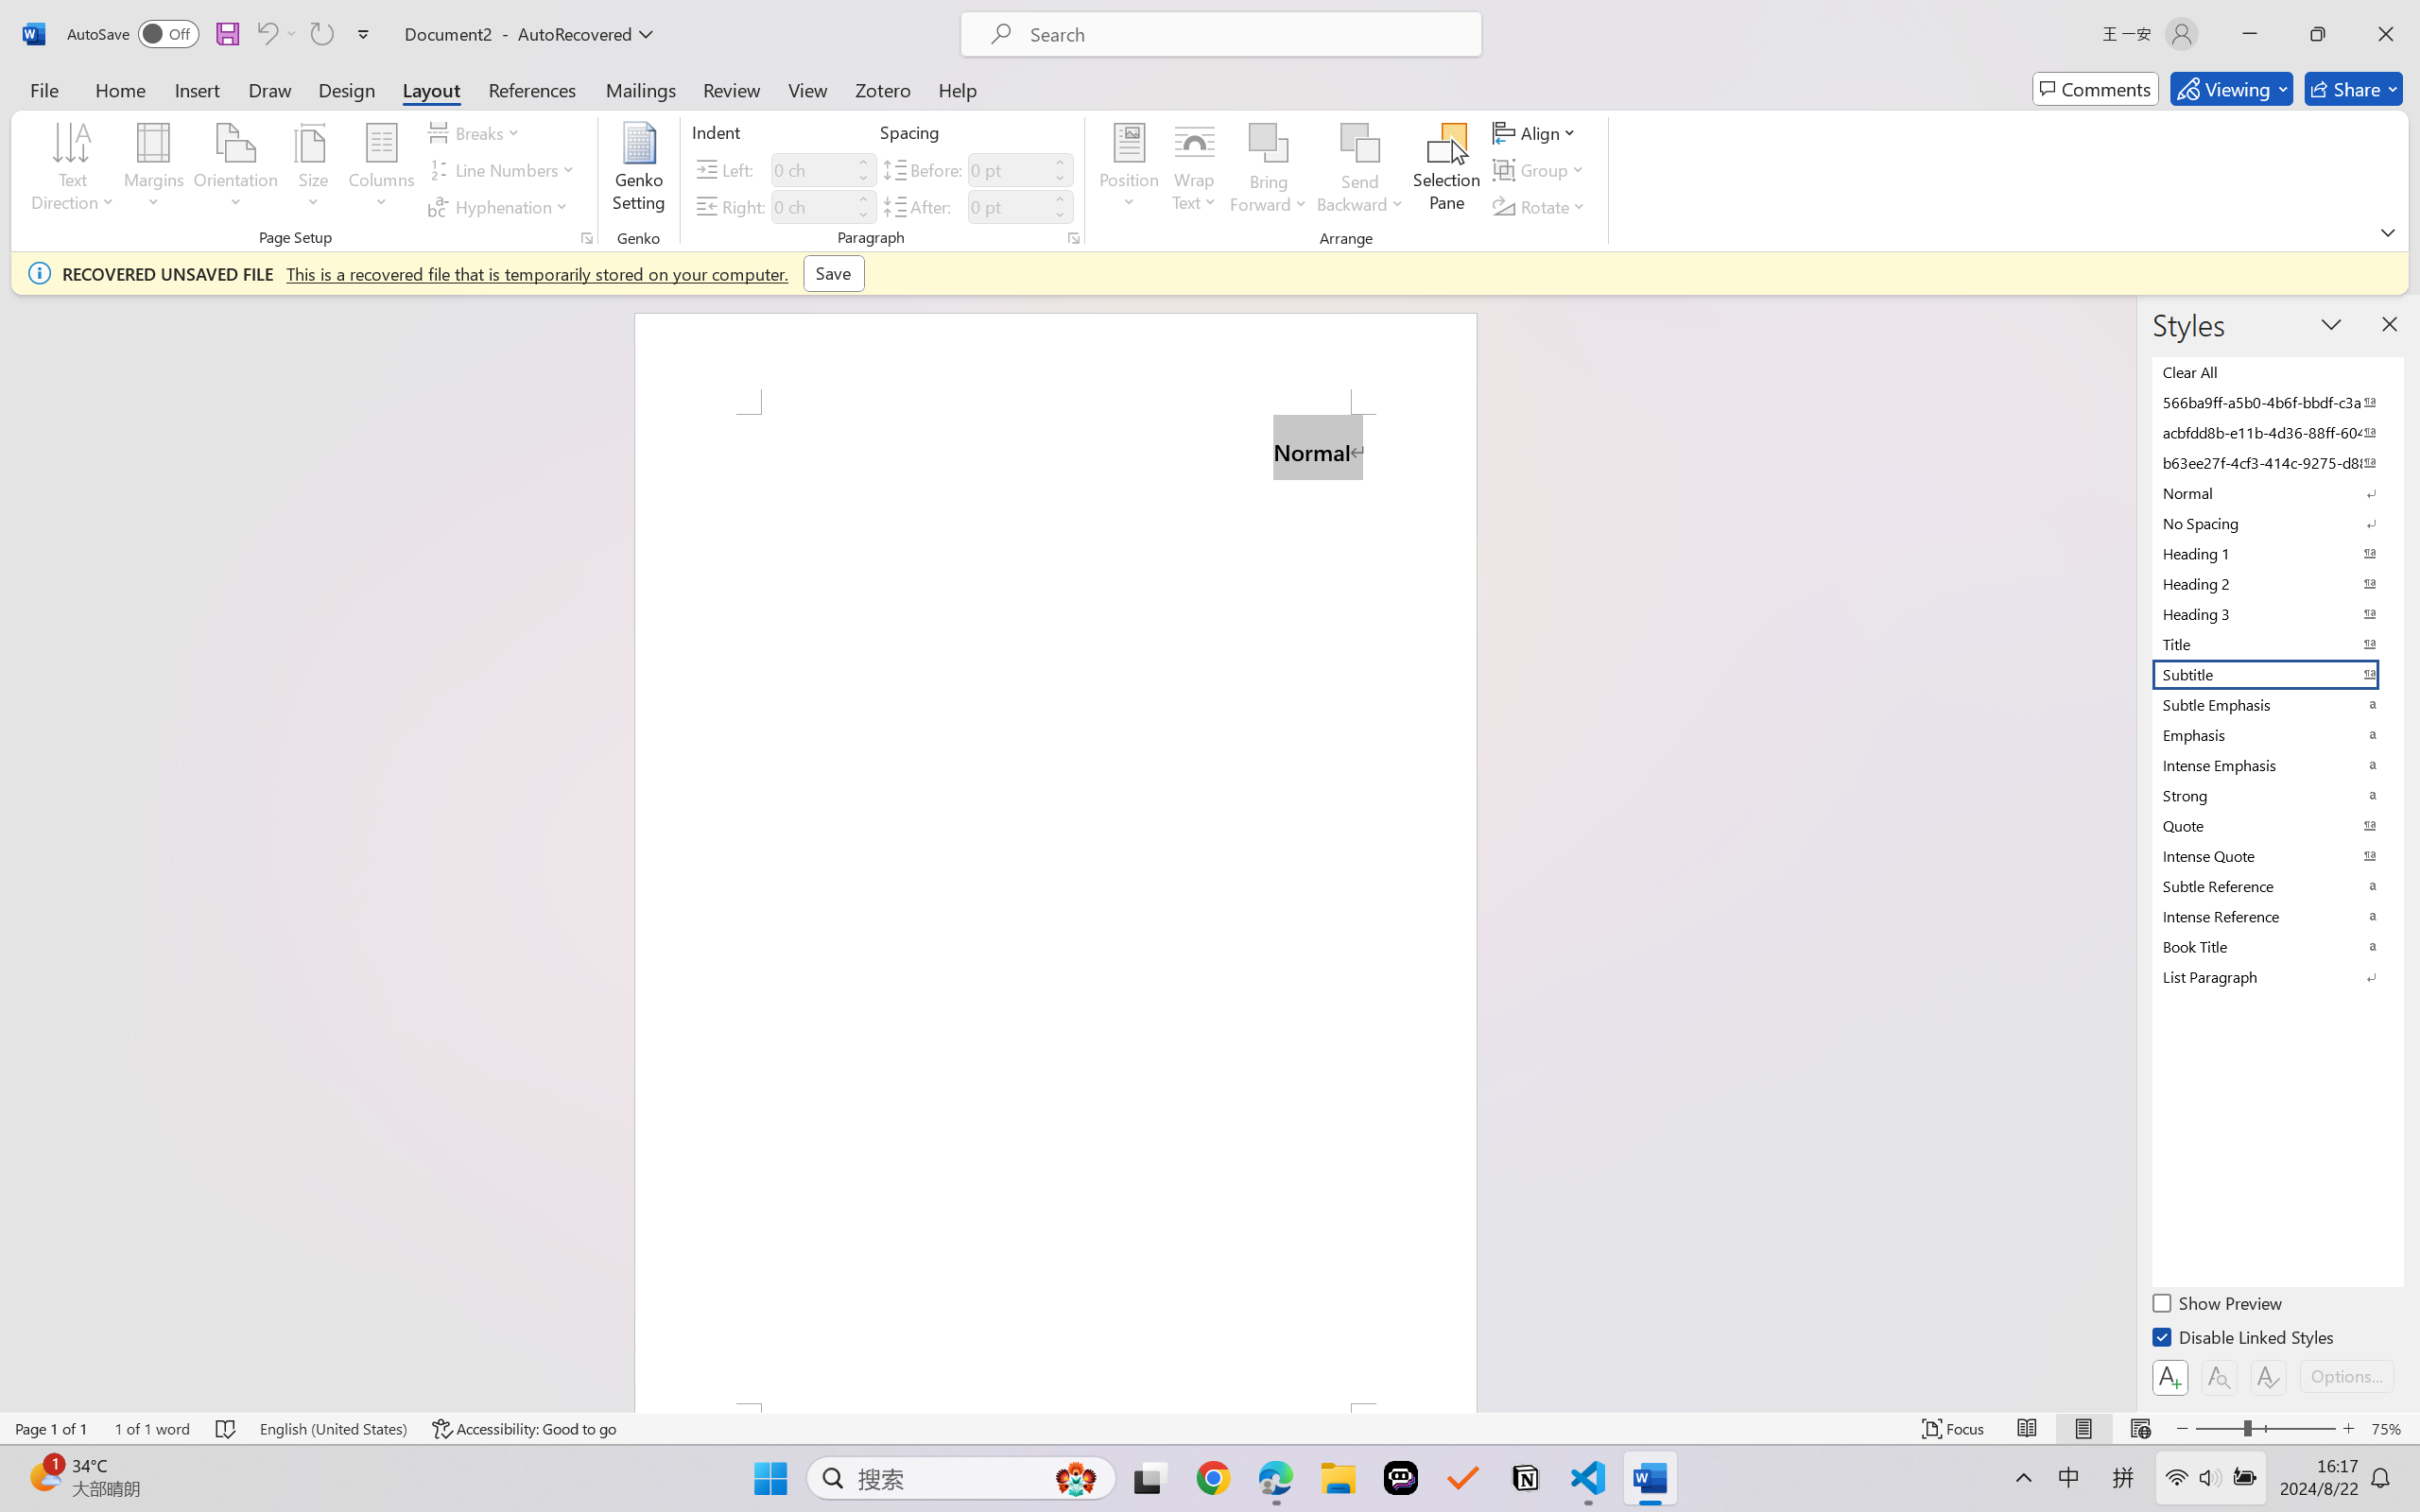 Image resolution: width=2420 pixels, height=1512 pixels. What do you see at coordinates (2269, 1377) in the screenshot?
I see `Class: NetUIButton` at bounding box center [2269, 1377].